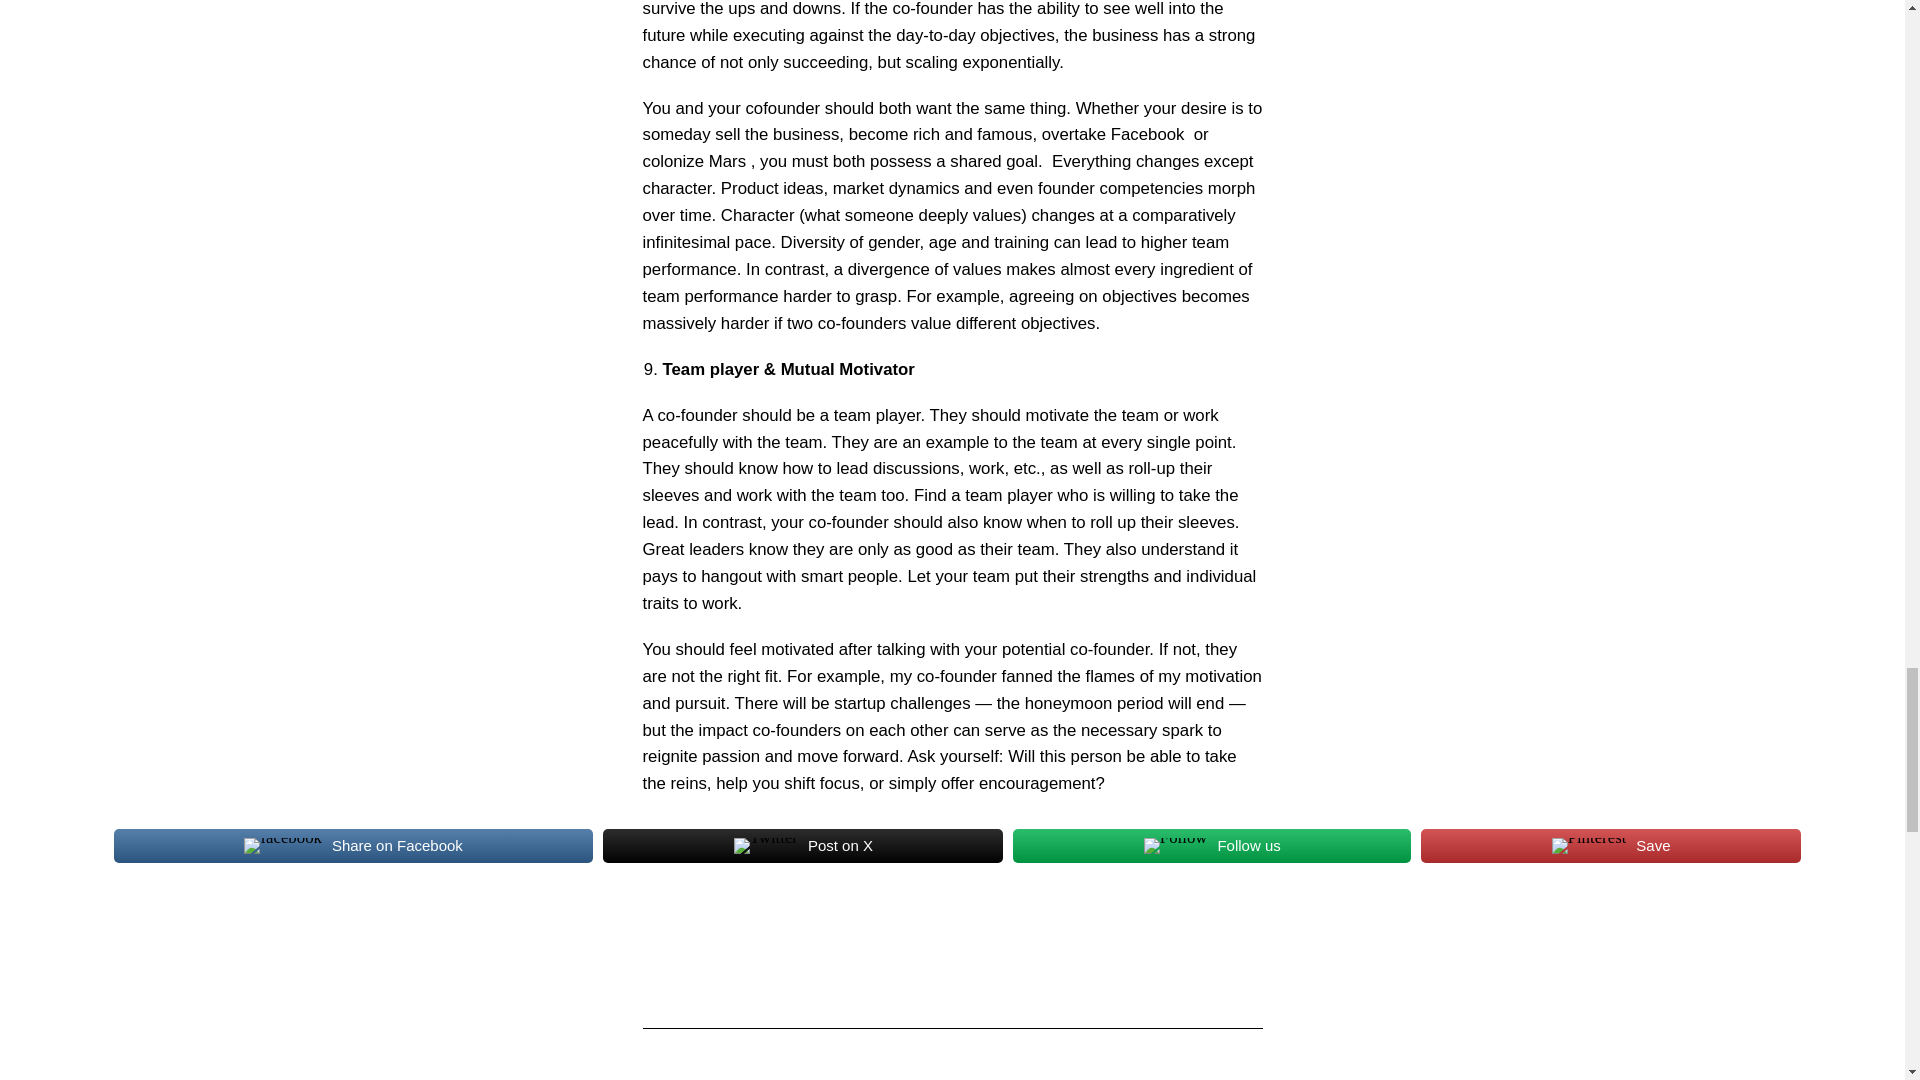  What do you see at coordinates (353, 846) in the screenshot?
I see `Share on Facebook` at bounding box center [353, 846].